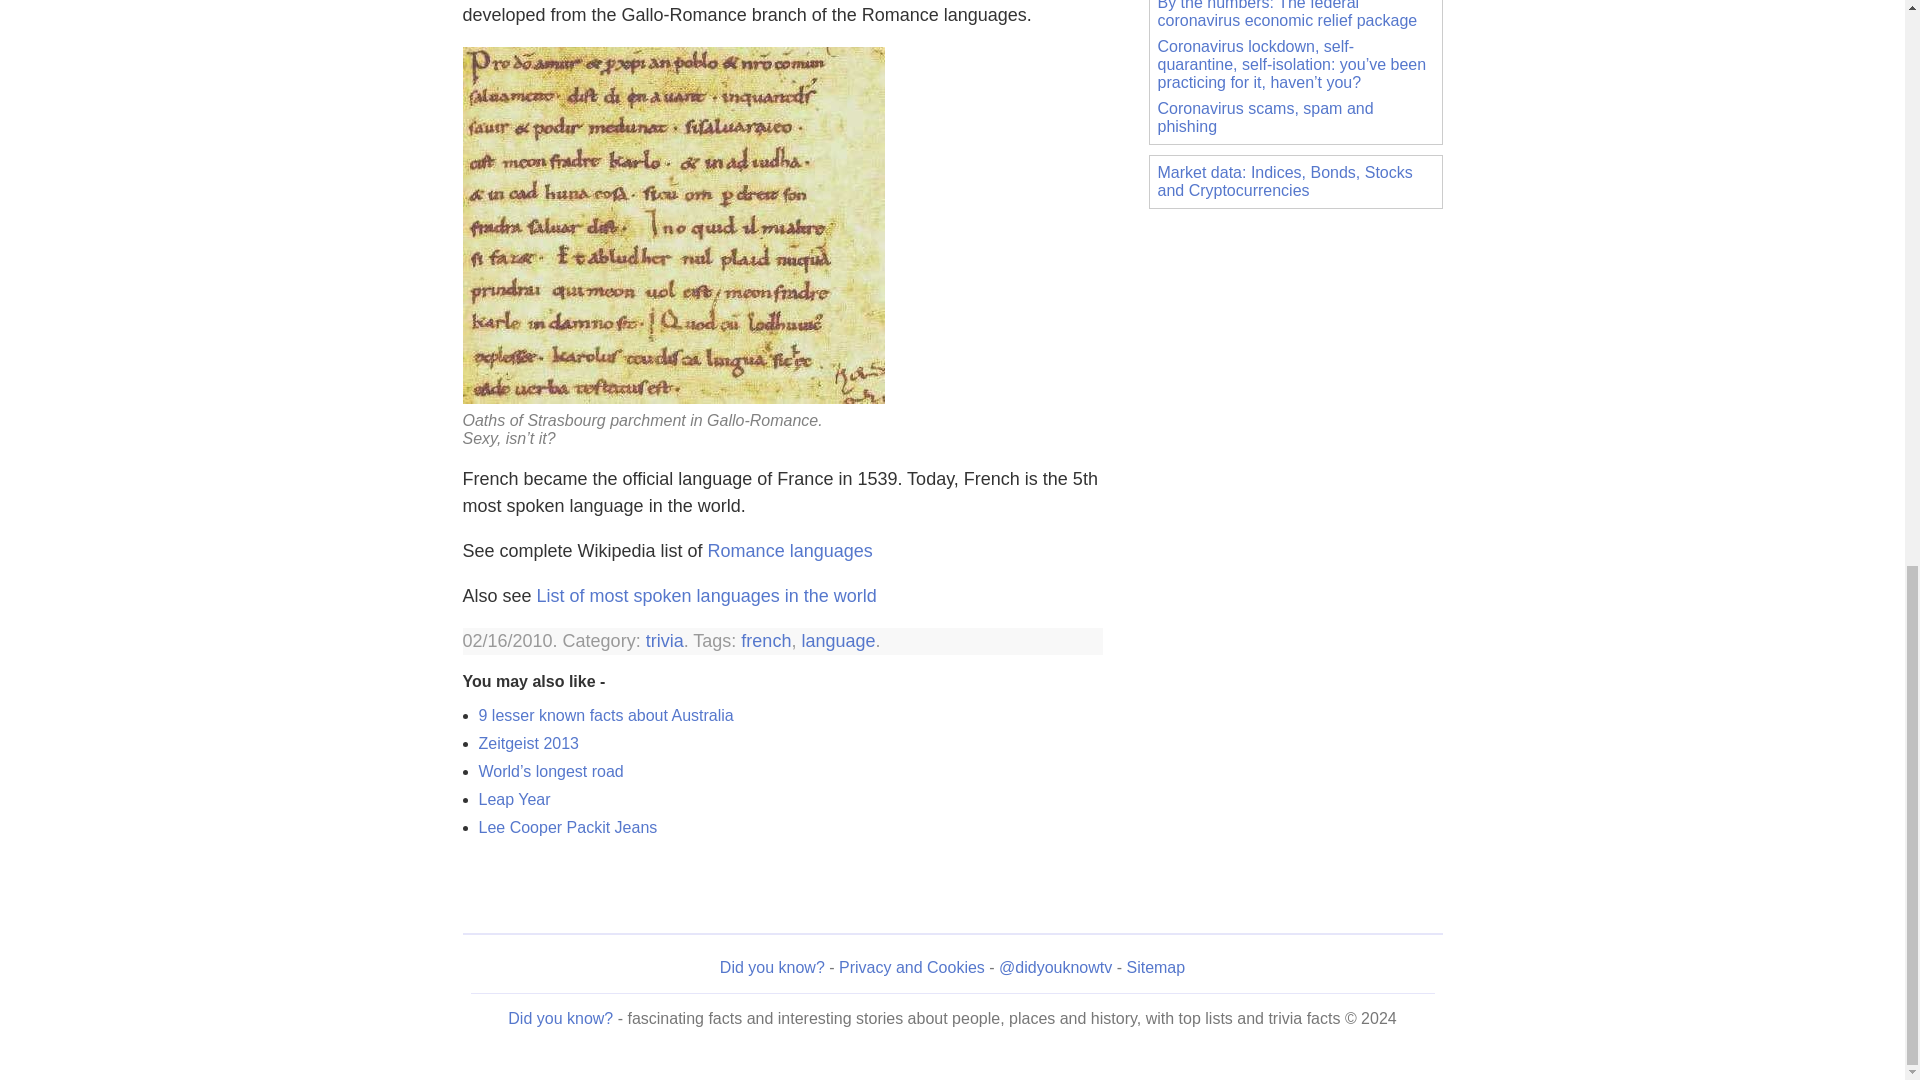  What do you see at coordinates (790, 550) in the screenshot?
I see `Romance languages` at bounding box center [790, 550].